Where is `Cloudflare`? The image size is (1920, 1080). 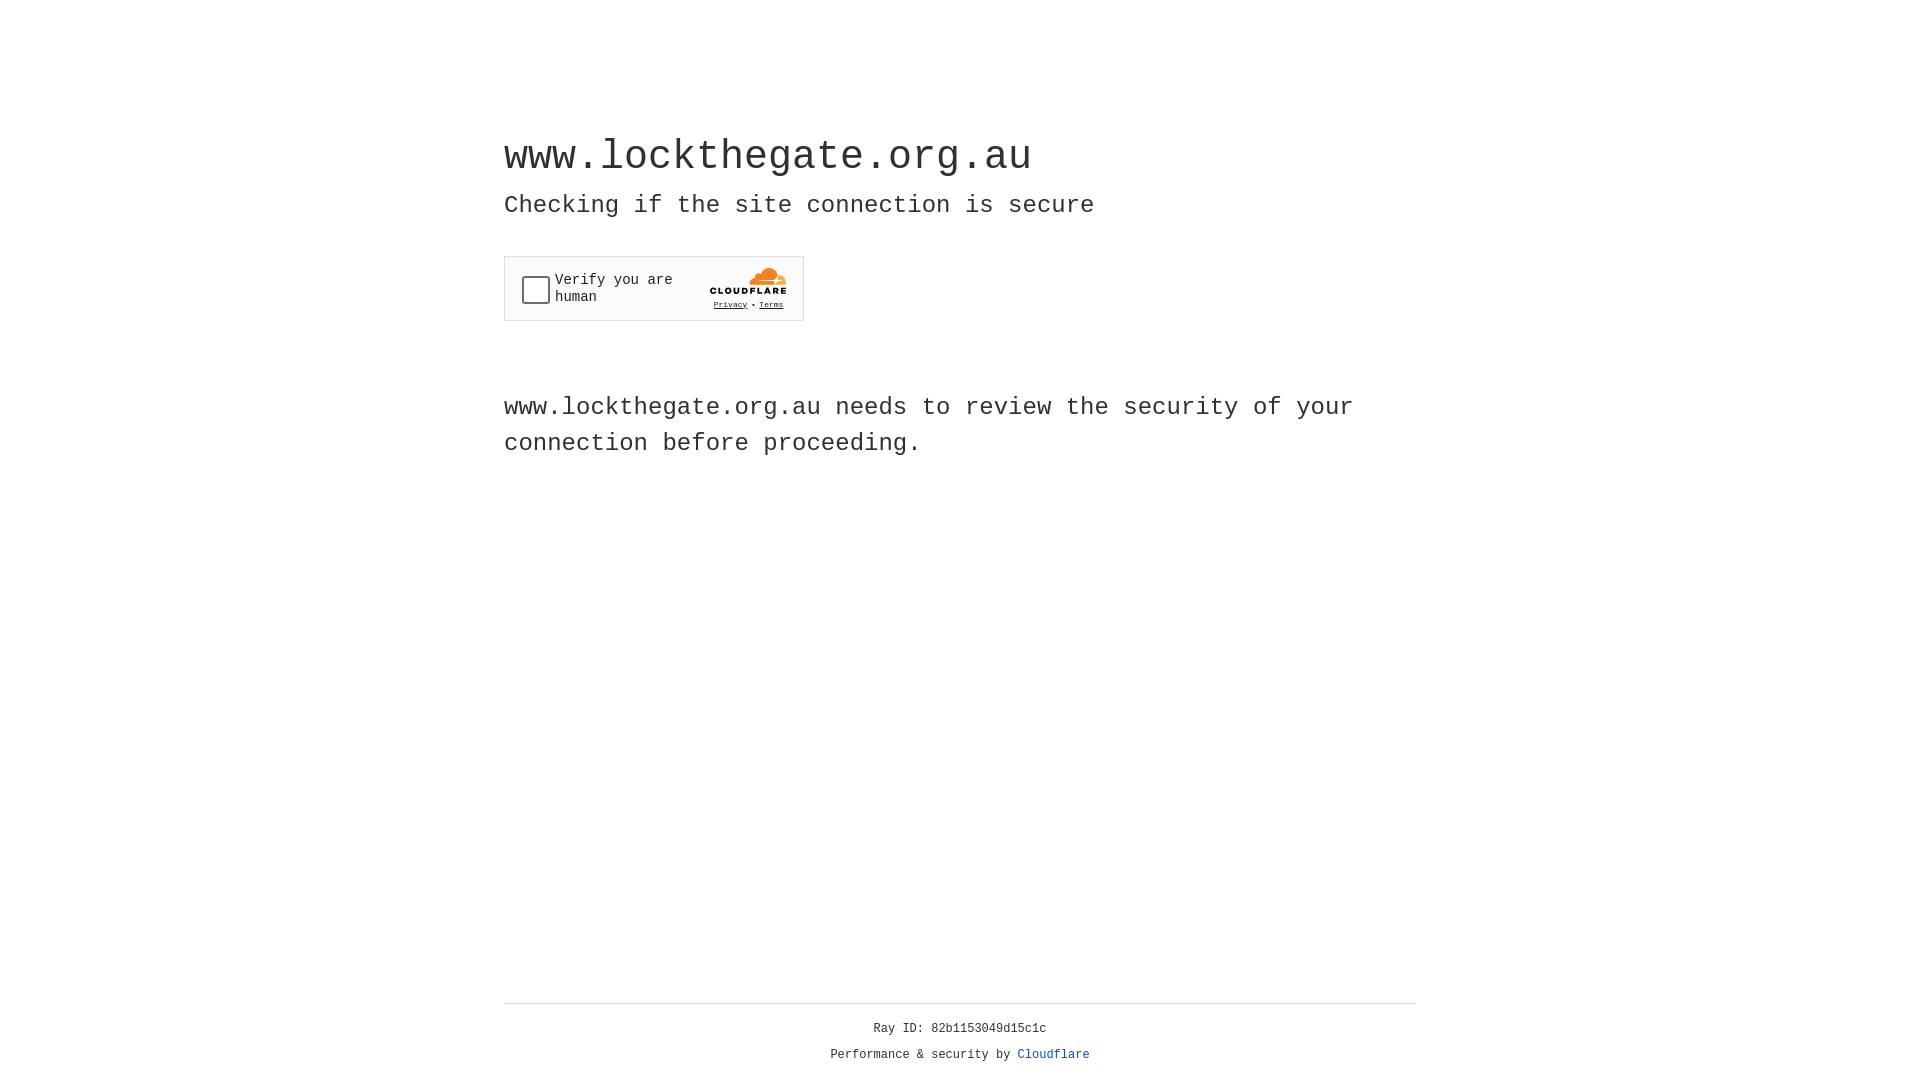
Cloudflare is located at coordinates (1054, 1055).